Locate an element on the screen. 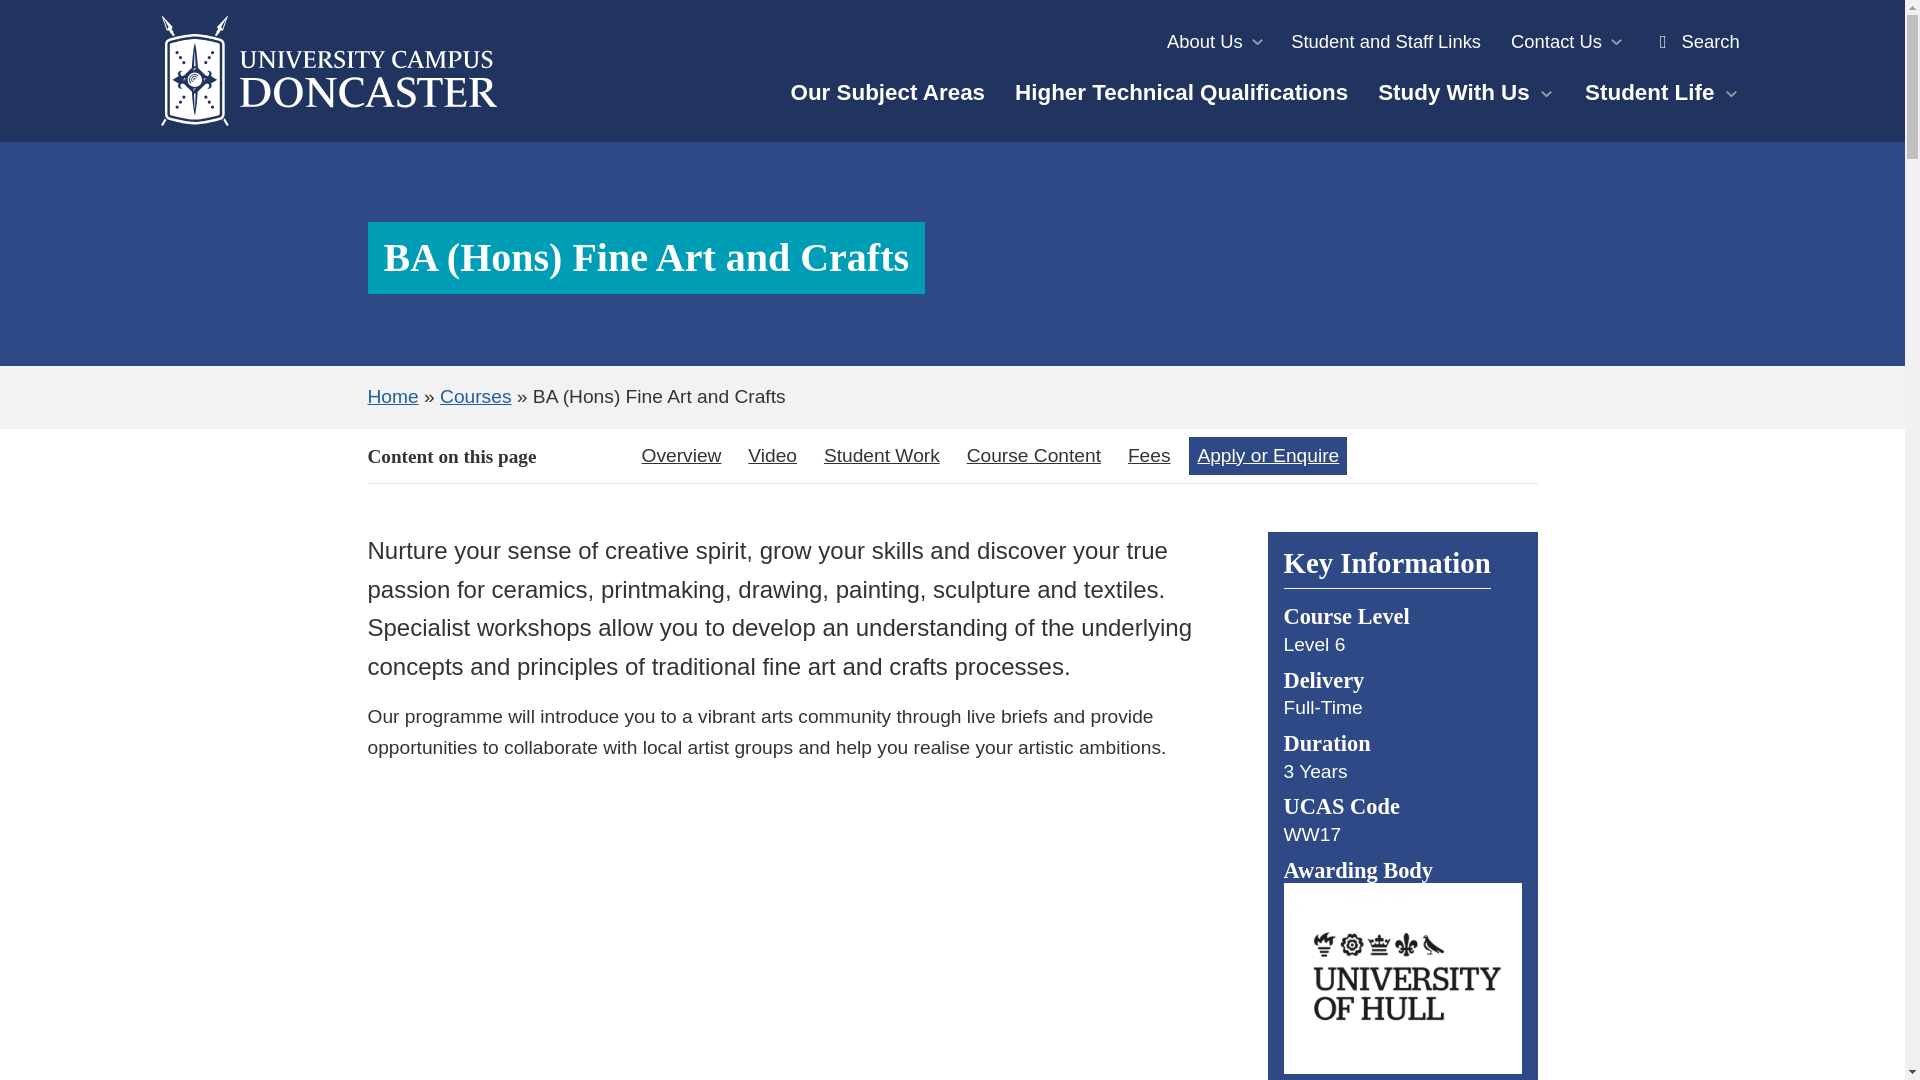 This screenshot has height=1080, width=1920. Higher Technical Qualifications is located at coordinates (1182, 92).